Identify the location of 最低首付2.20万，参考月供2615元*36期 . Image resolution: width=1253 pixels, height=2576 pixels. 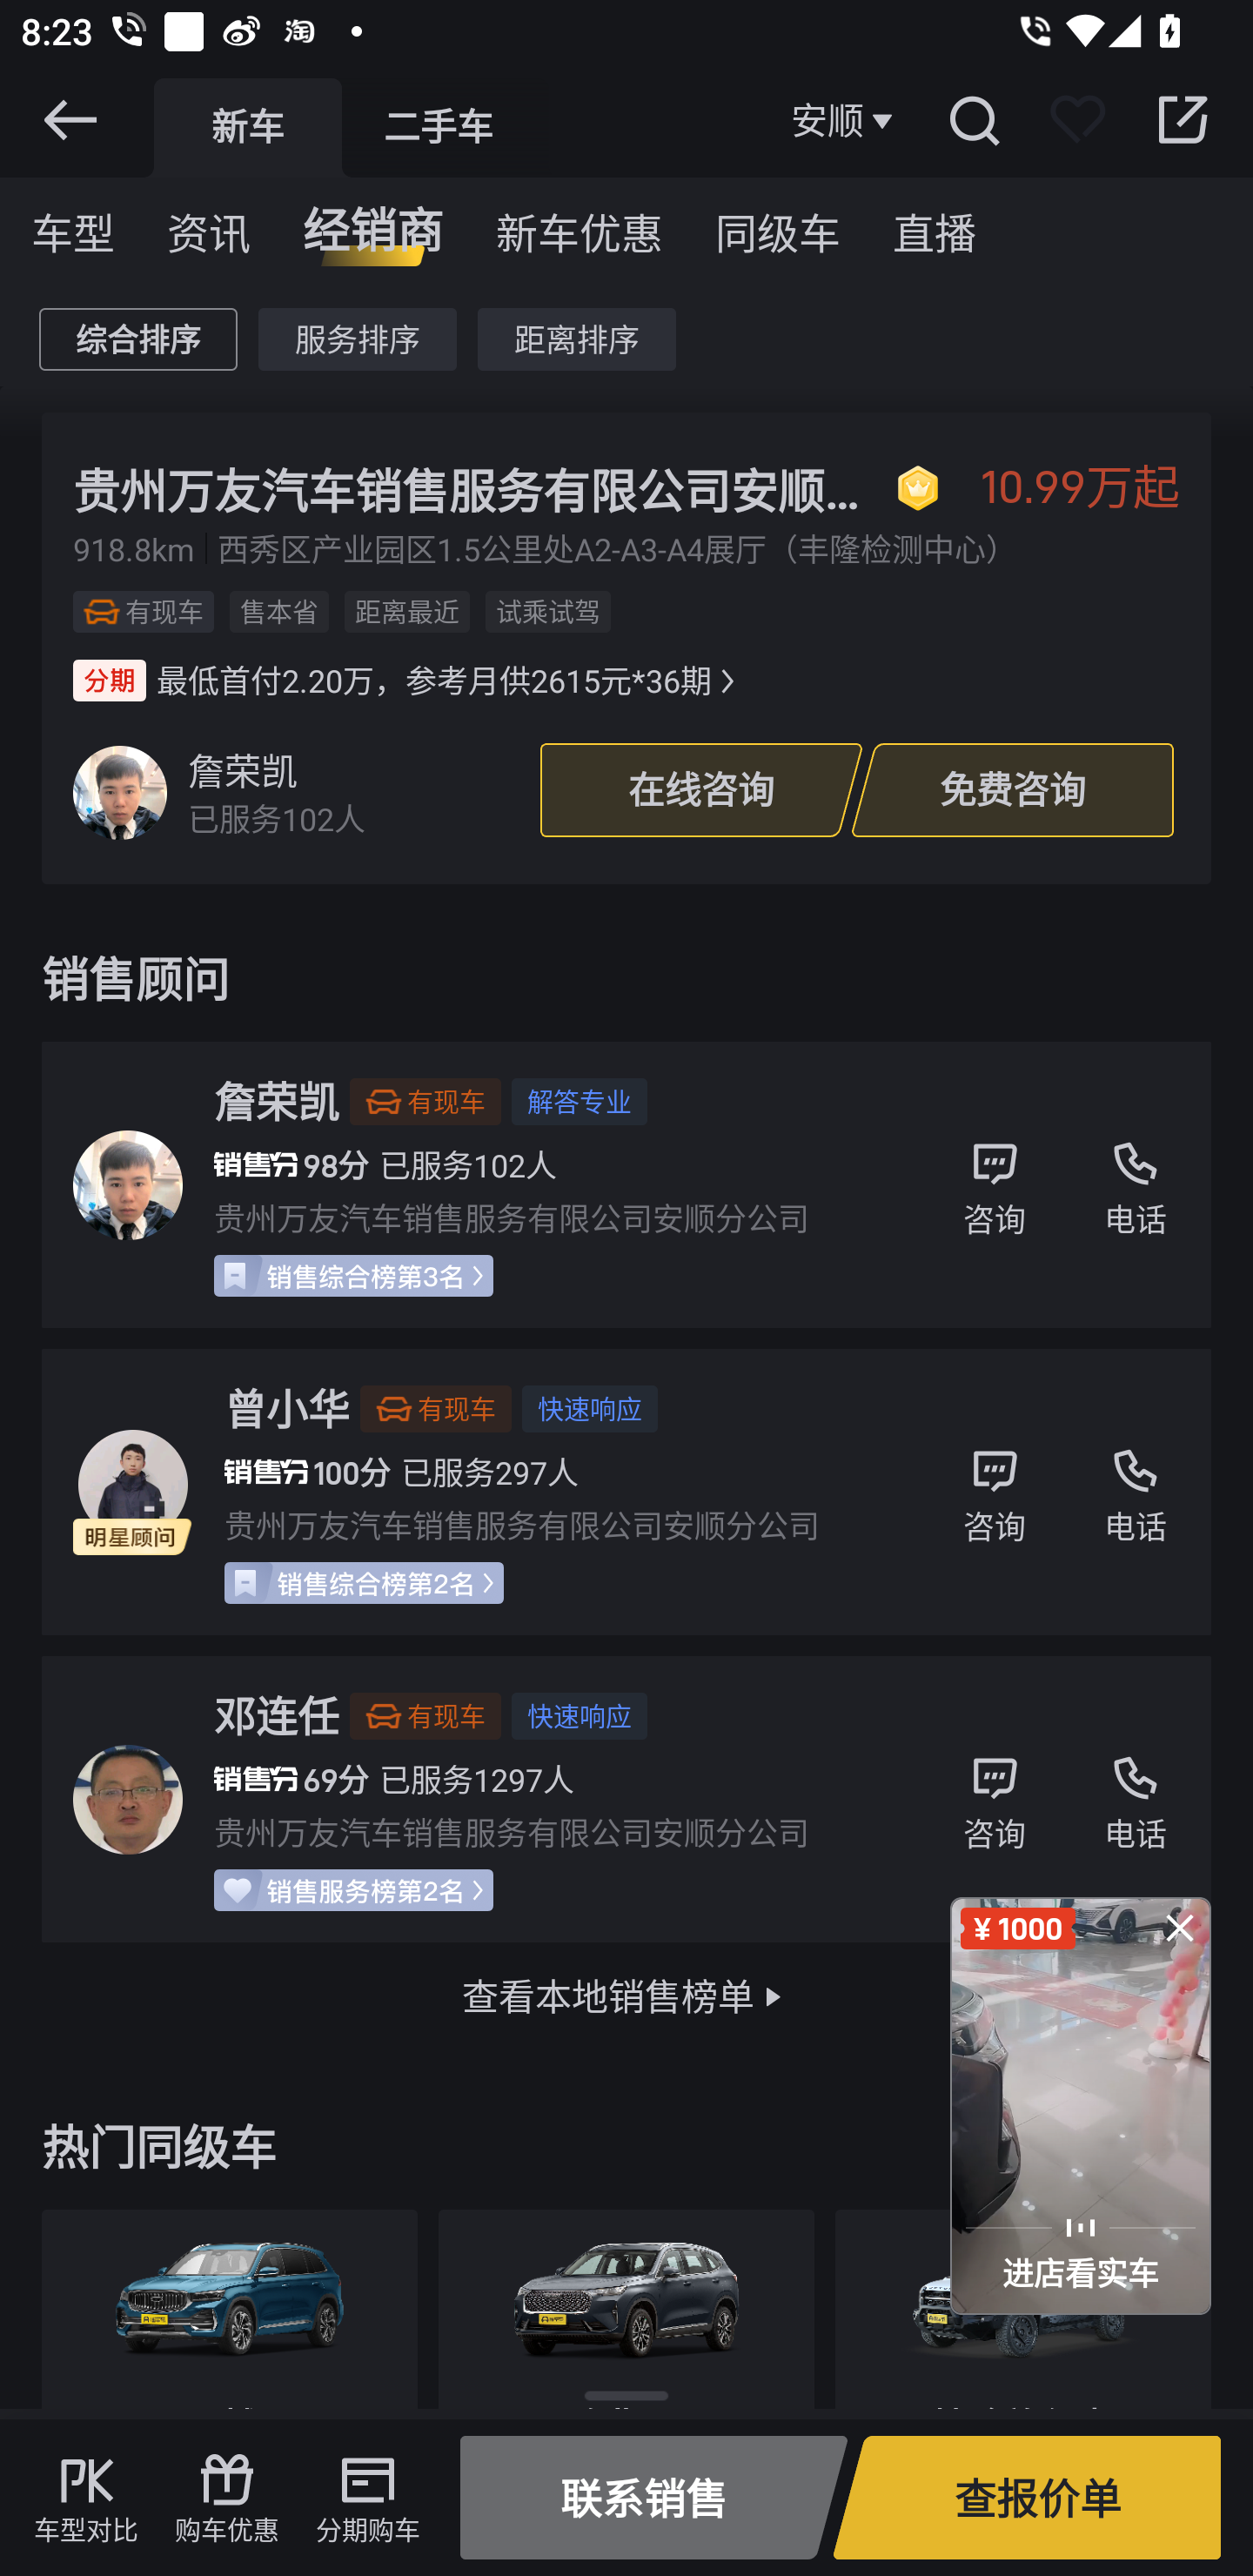
(407, 680).